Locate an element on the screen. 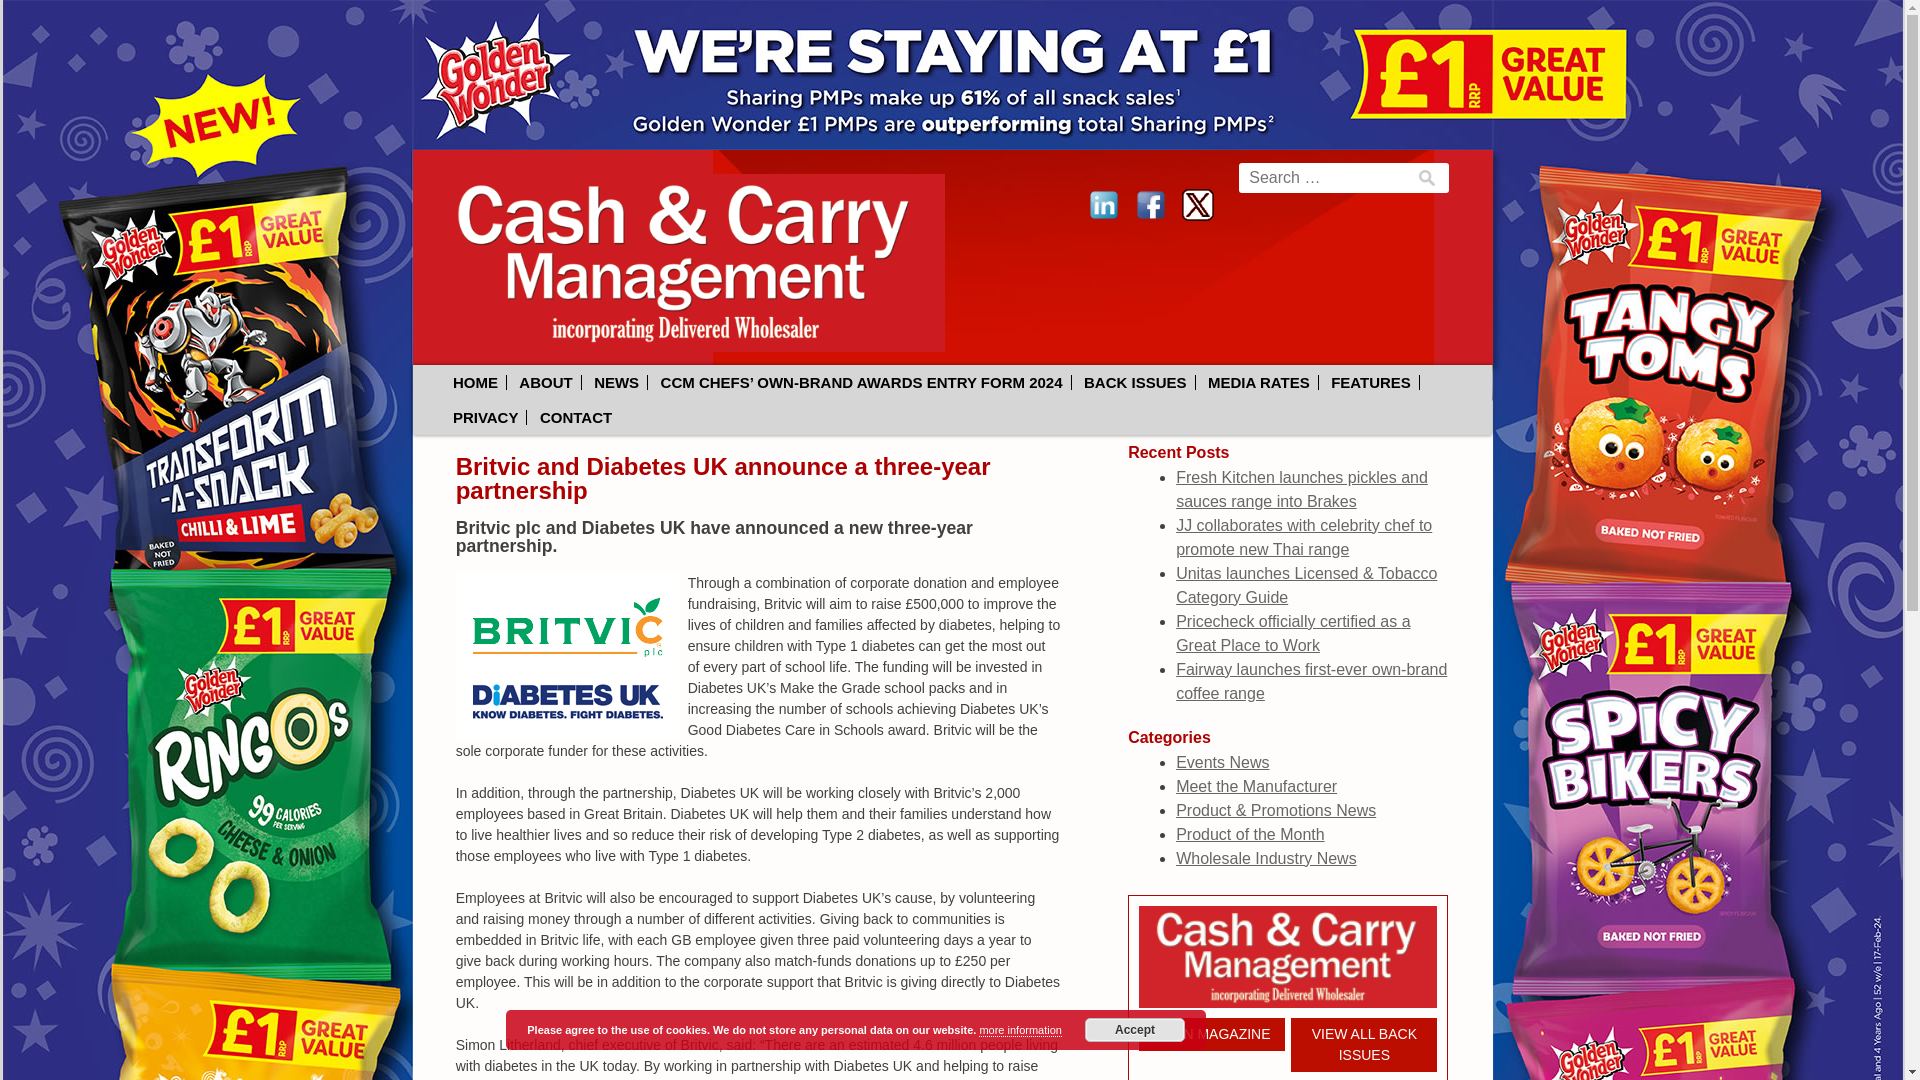 Image resolution: width=1920 pixels, height=1080 pixels. Search is located at coordinates (58, 28).